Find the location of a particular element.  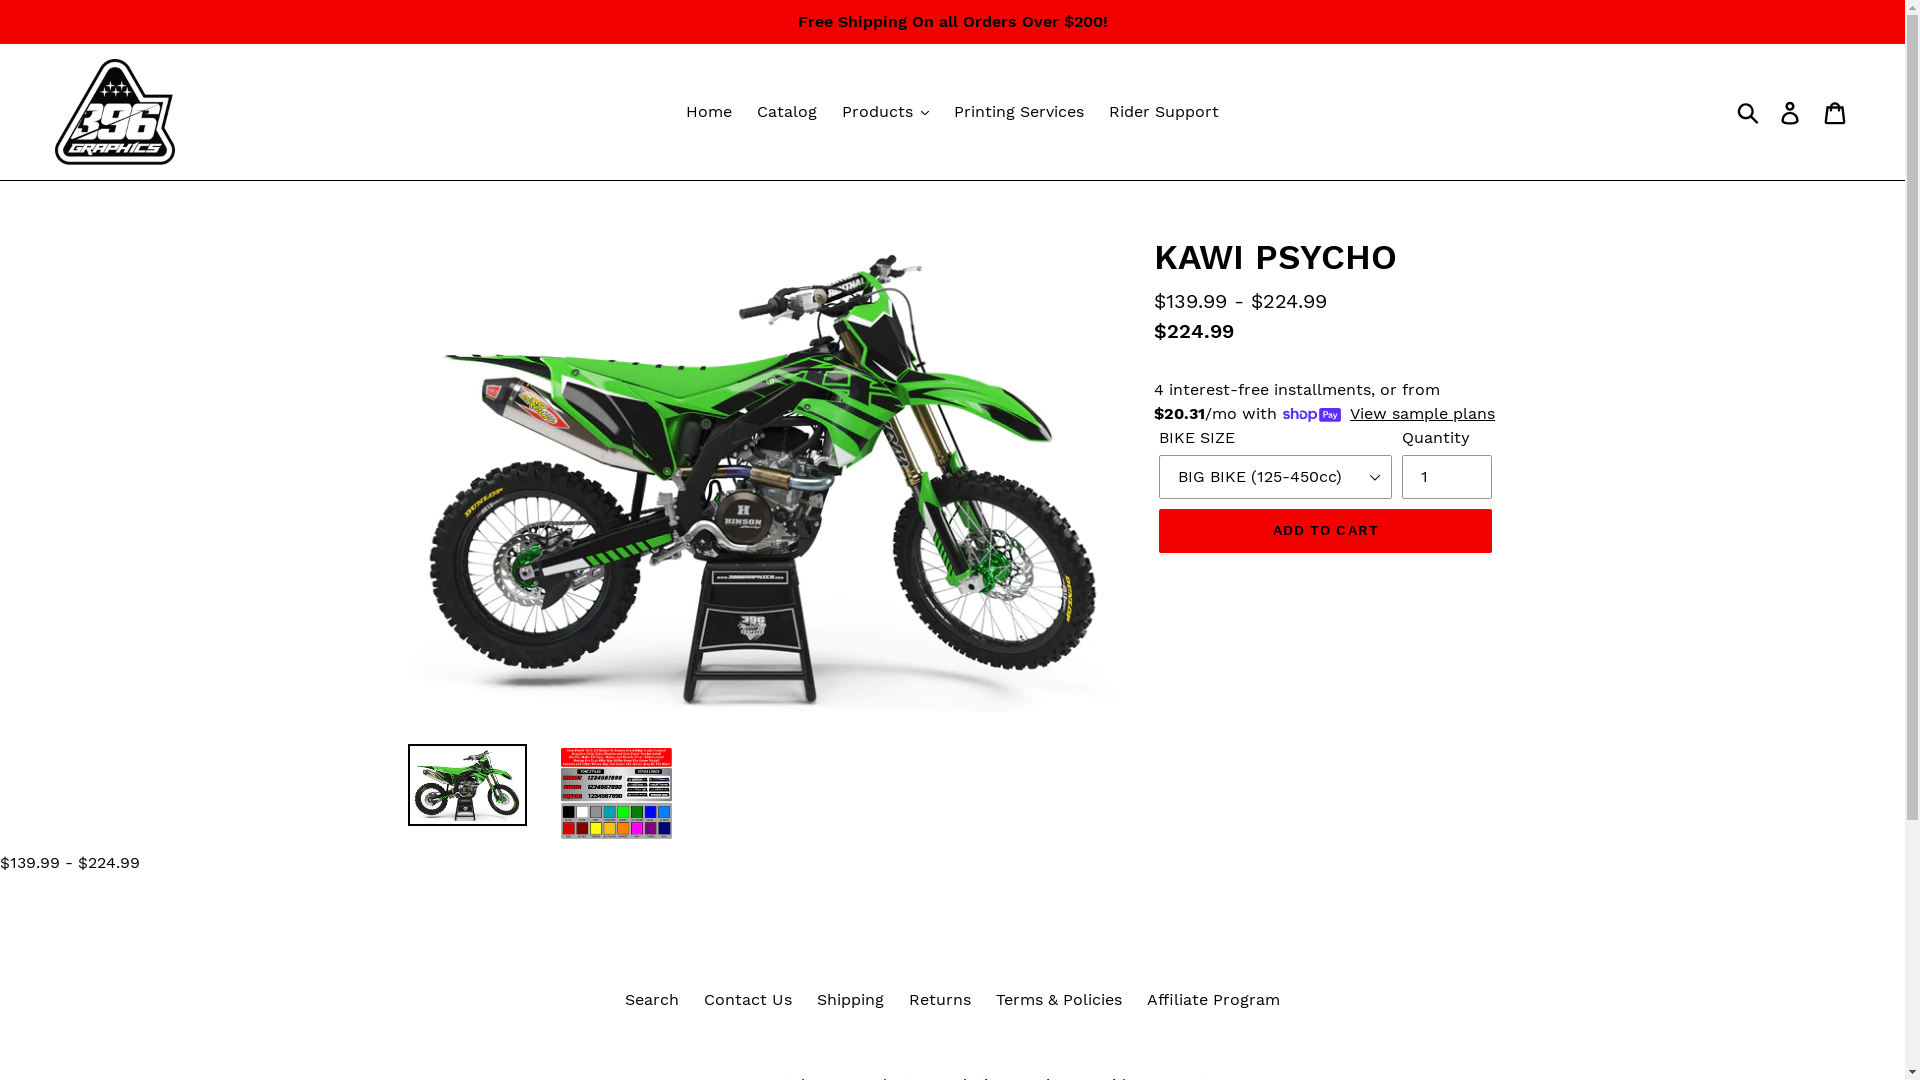

Printing Services is located at coordinates (1019, 112).